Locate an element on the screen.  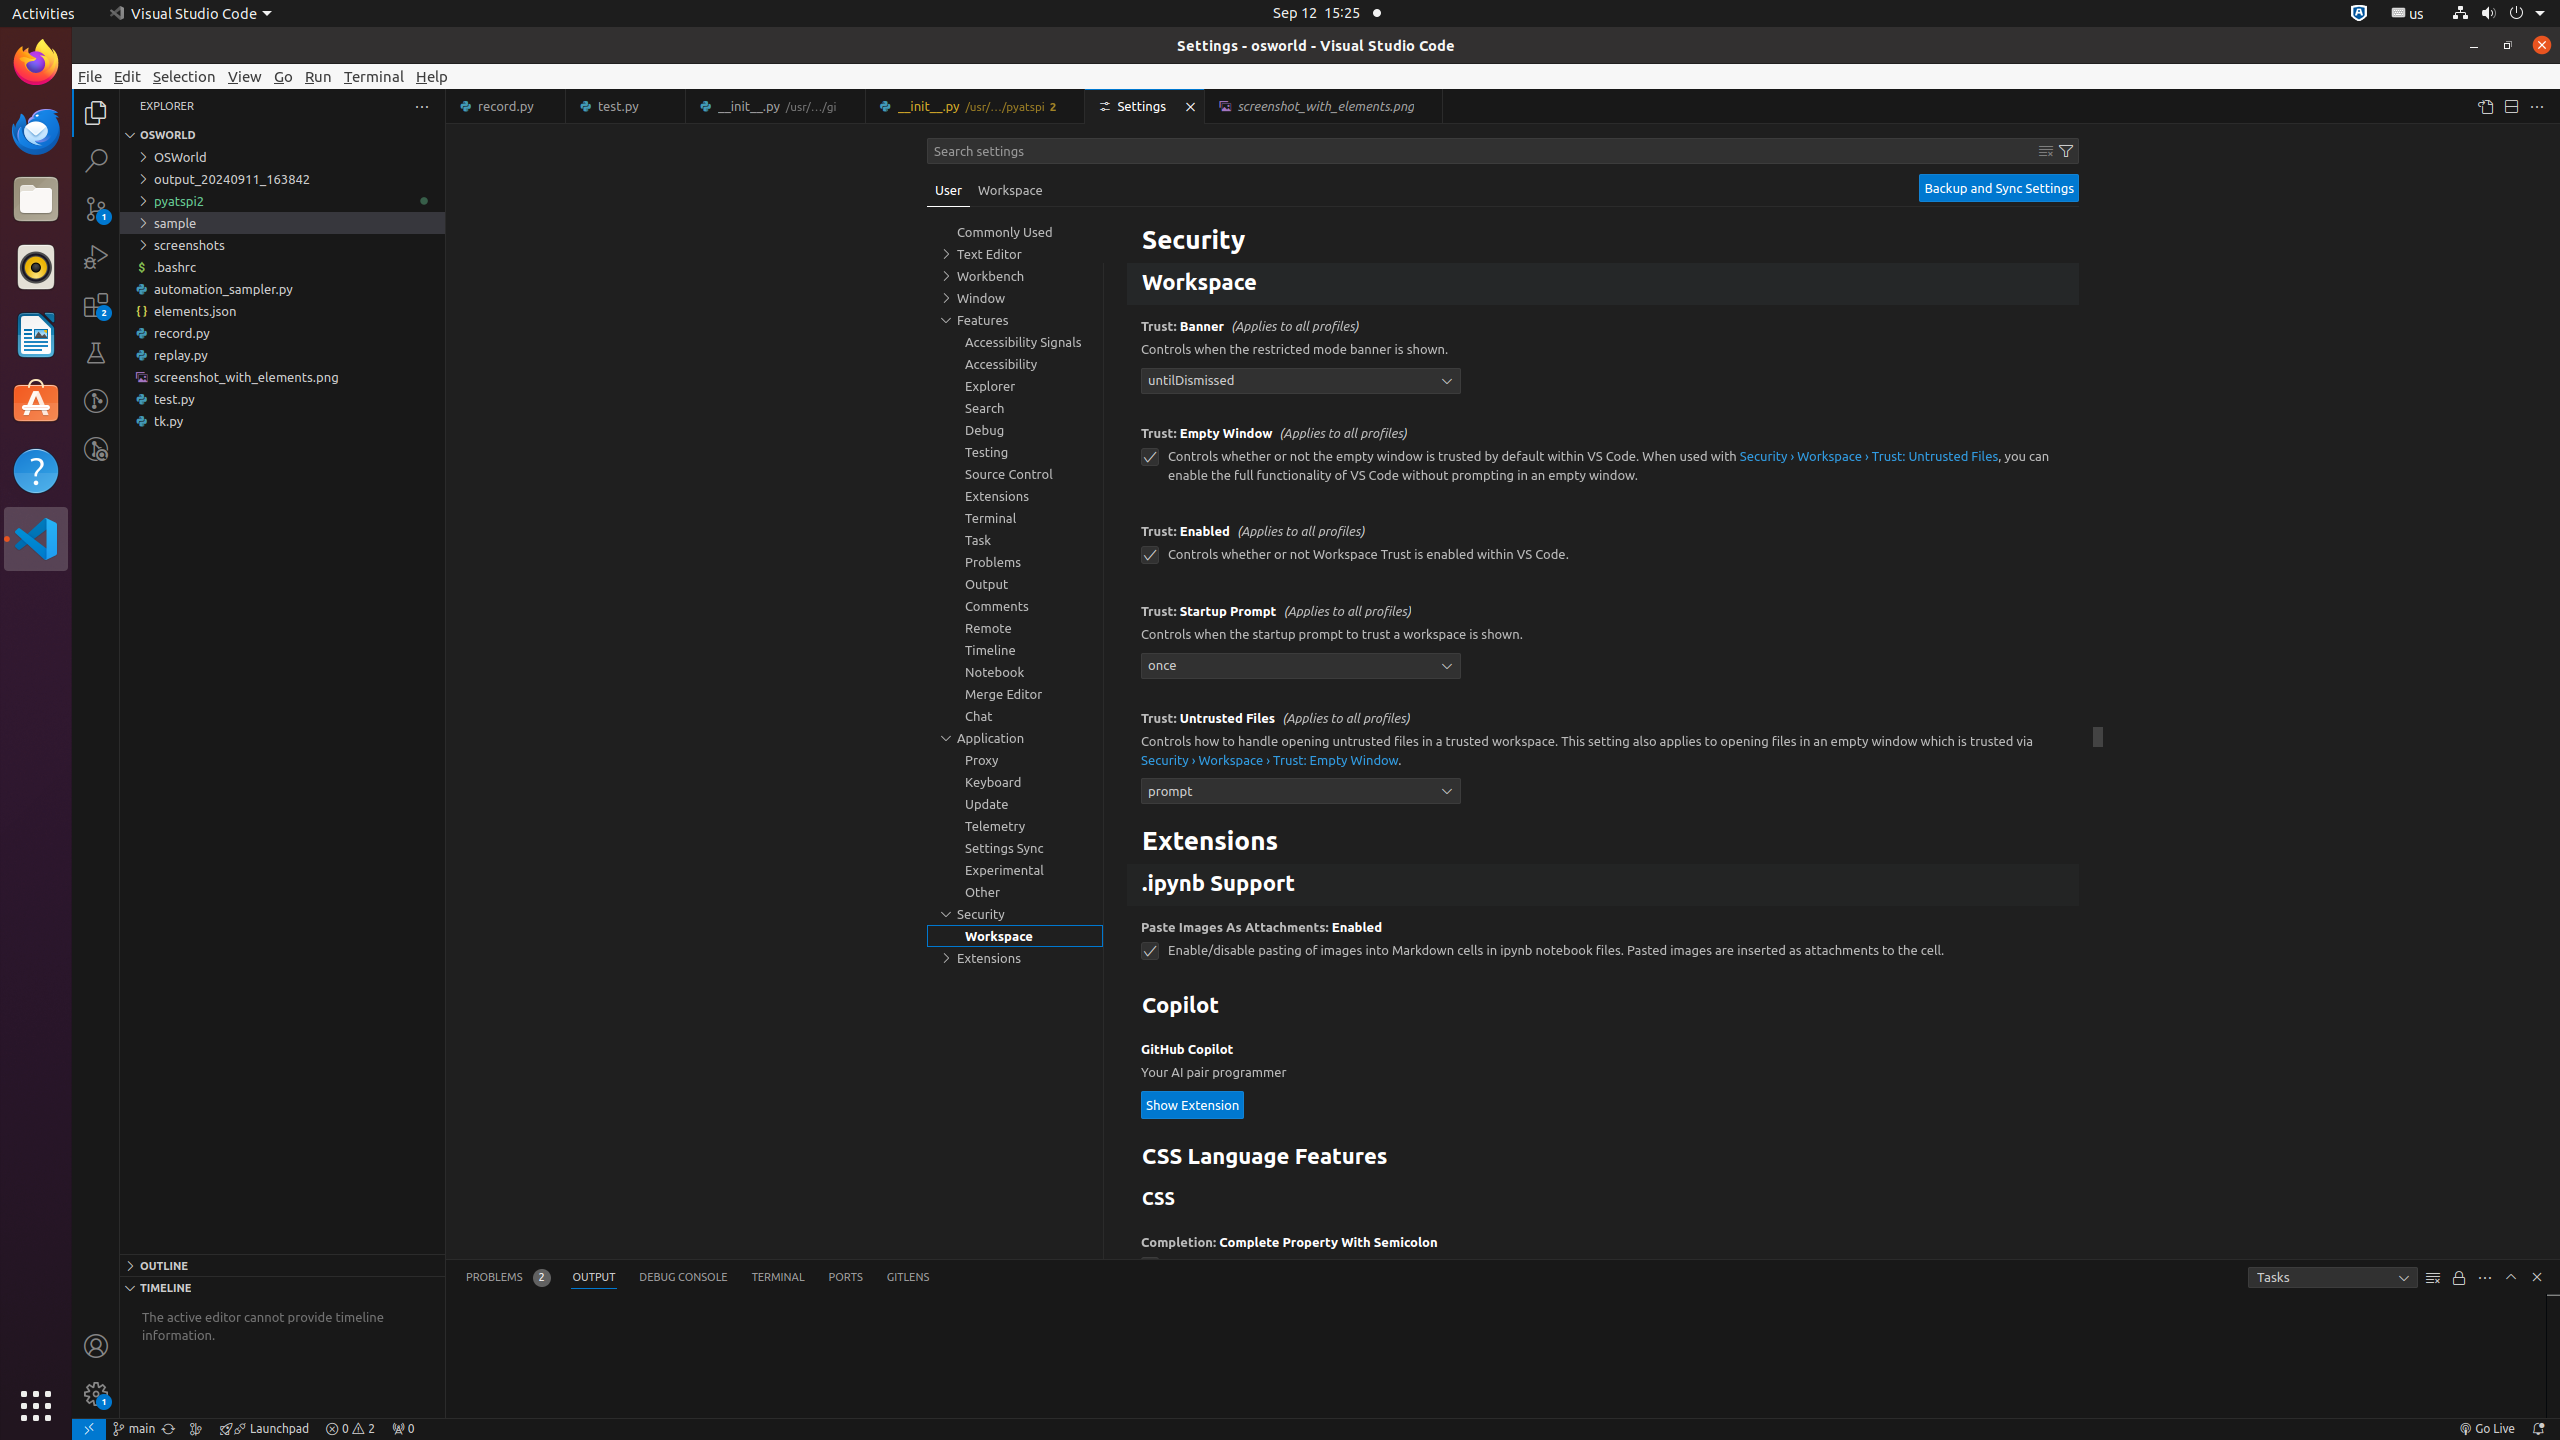
Maximize Panel Size is located at coordinates (2511, 1277).